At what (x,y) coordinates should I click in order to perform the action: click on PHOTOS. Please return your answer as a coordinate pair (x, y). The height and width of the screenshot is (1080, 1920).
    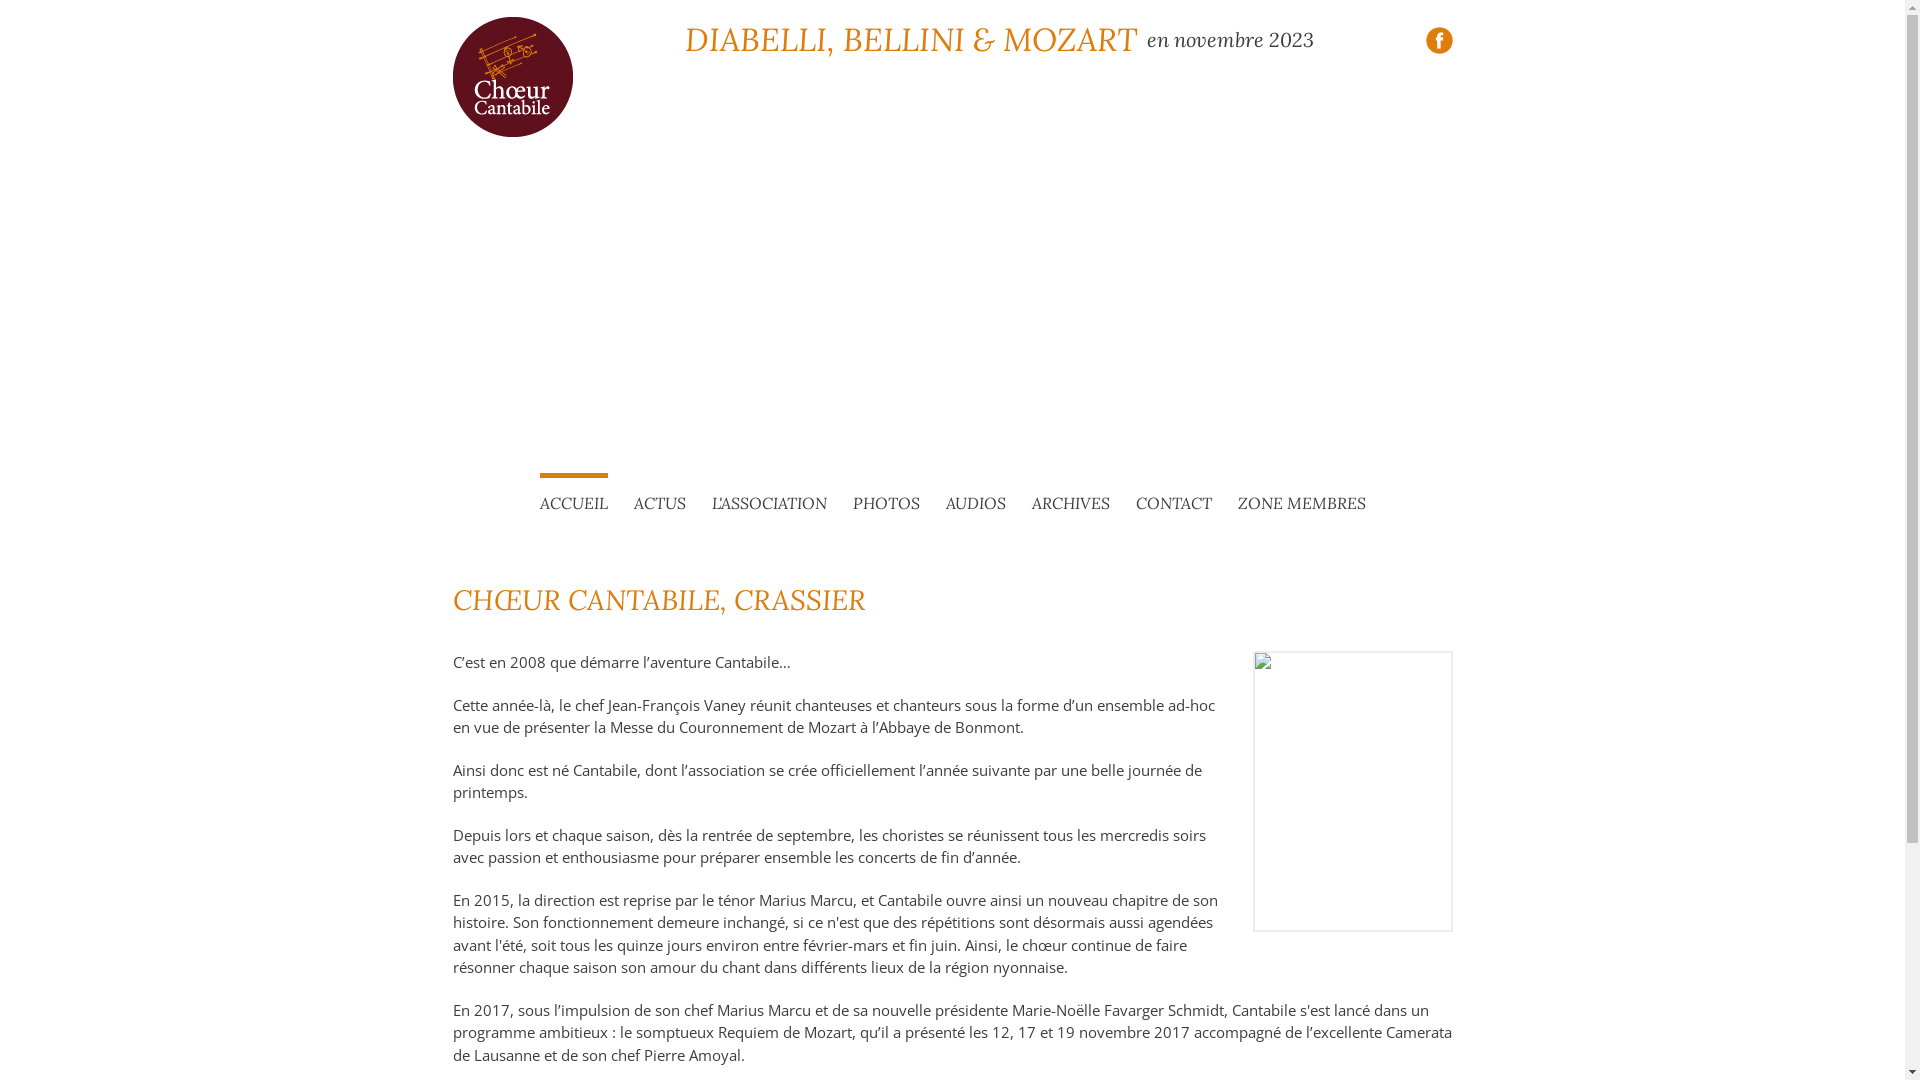
    Looking at the image, I should click on (886, 504).